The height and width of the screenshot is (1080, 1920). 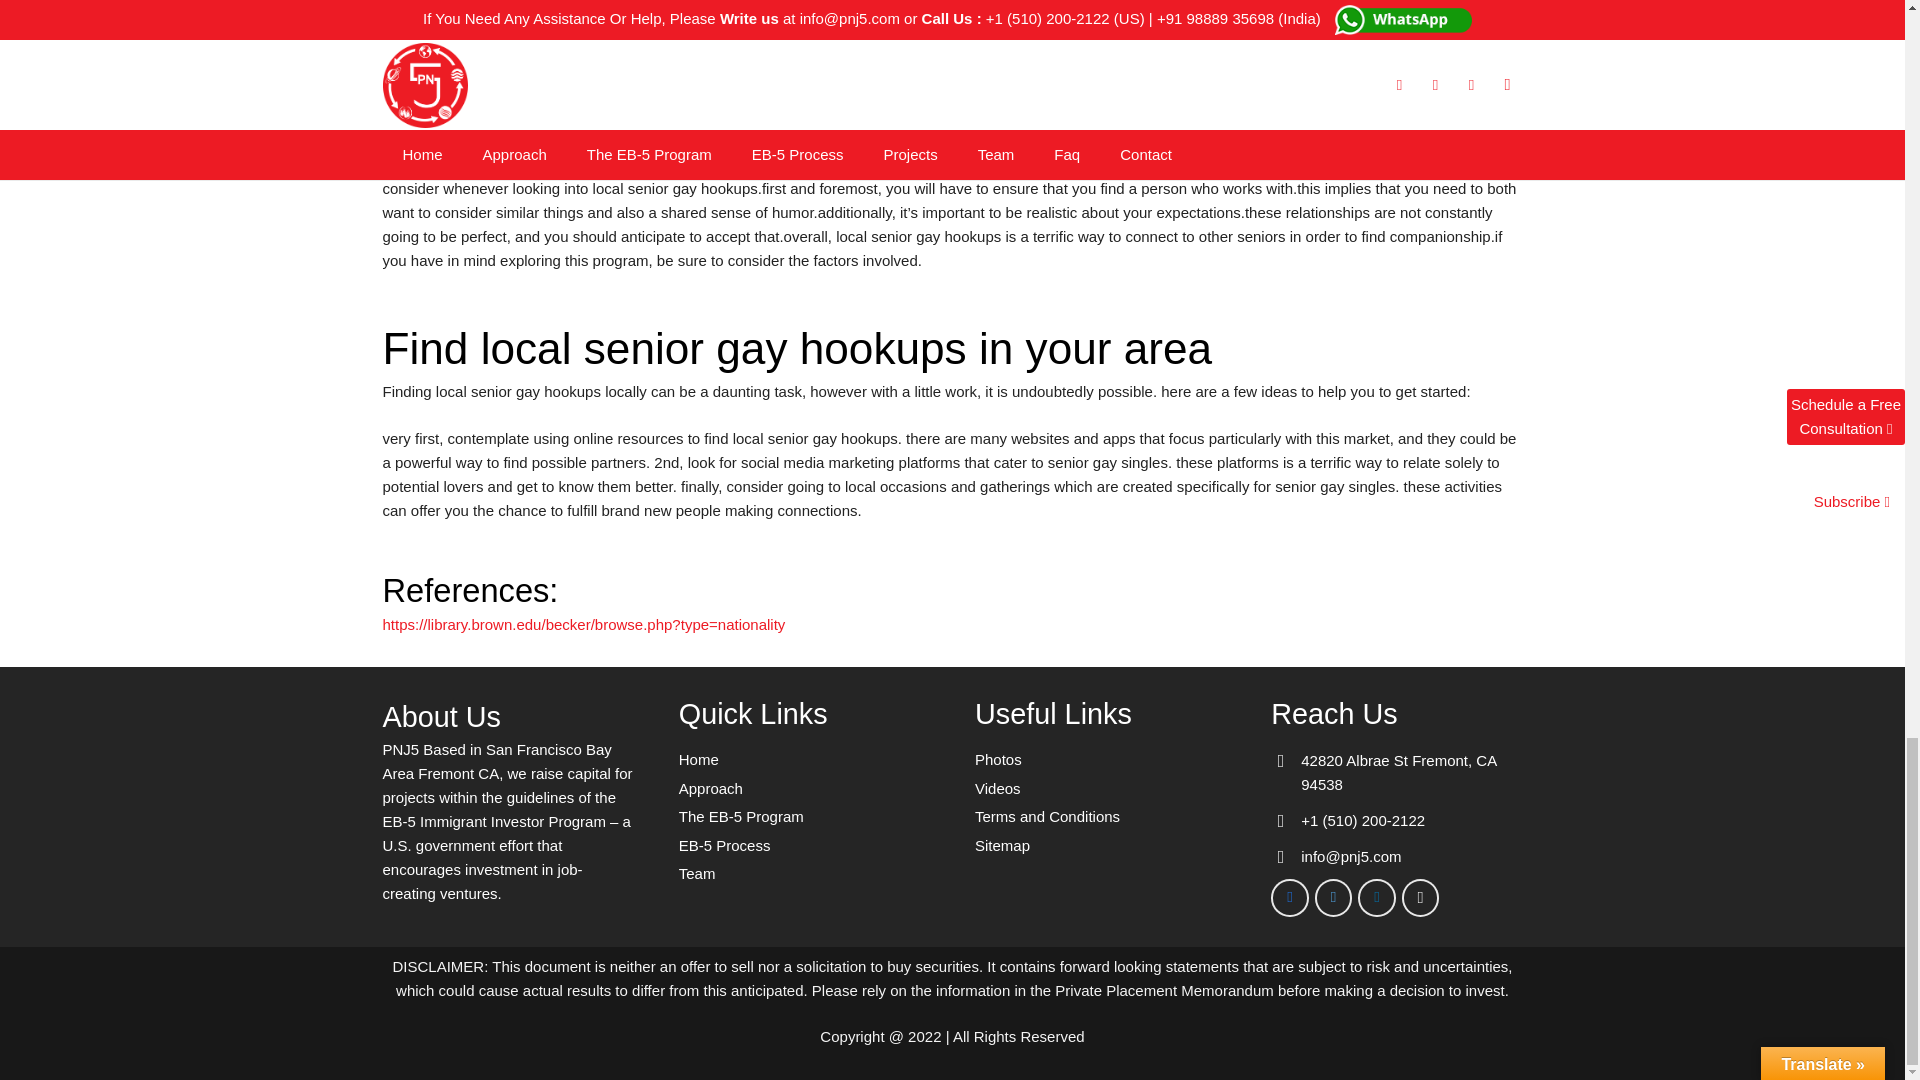 I want to click on Home, so click(x=698, y=758).